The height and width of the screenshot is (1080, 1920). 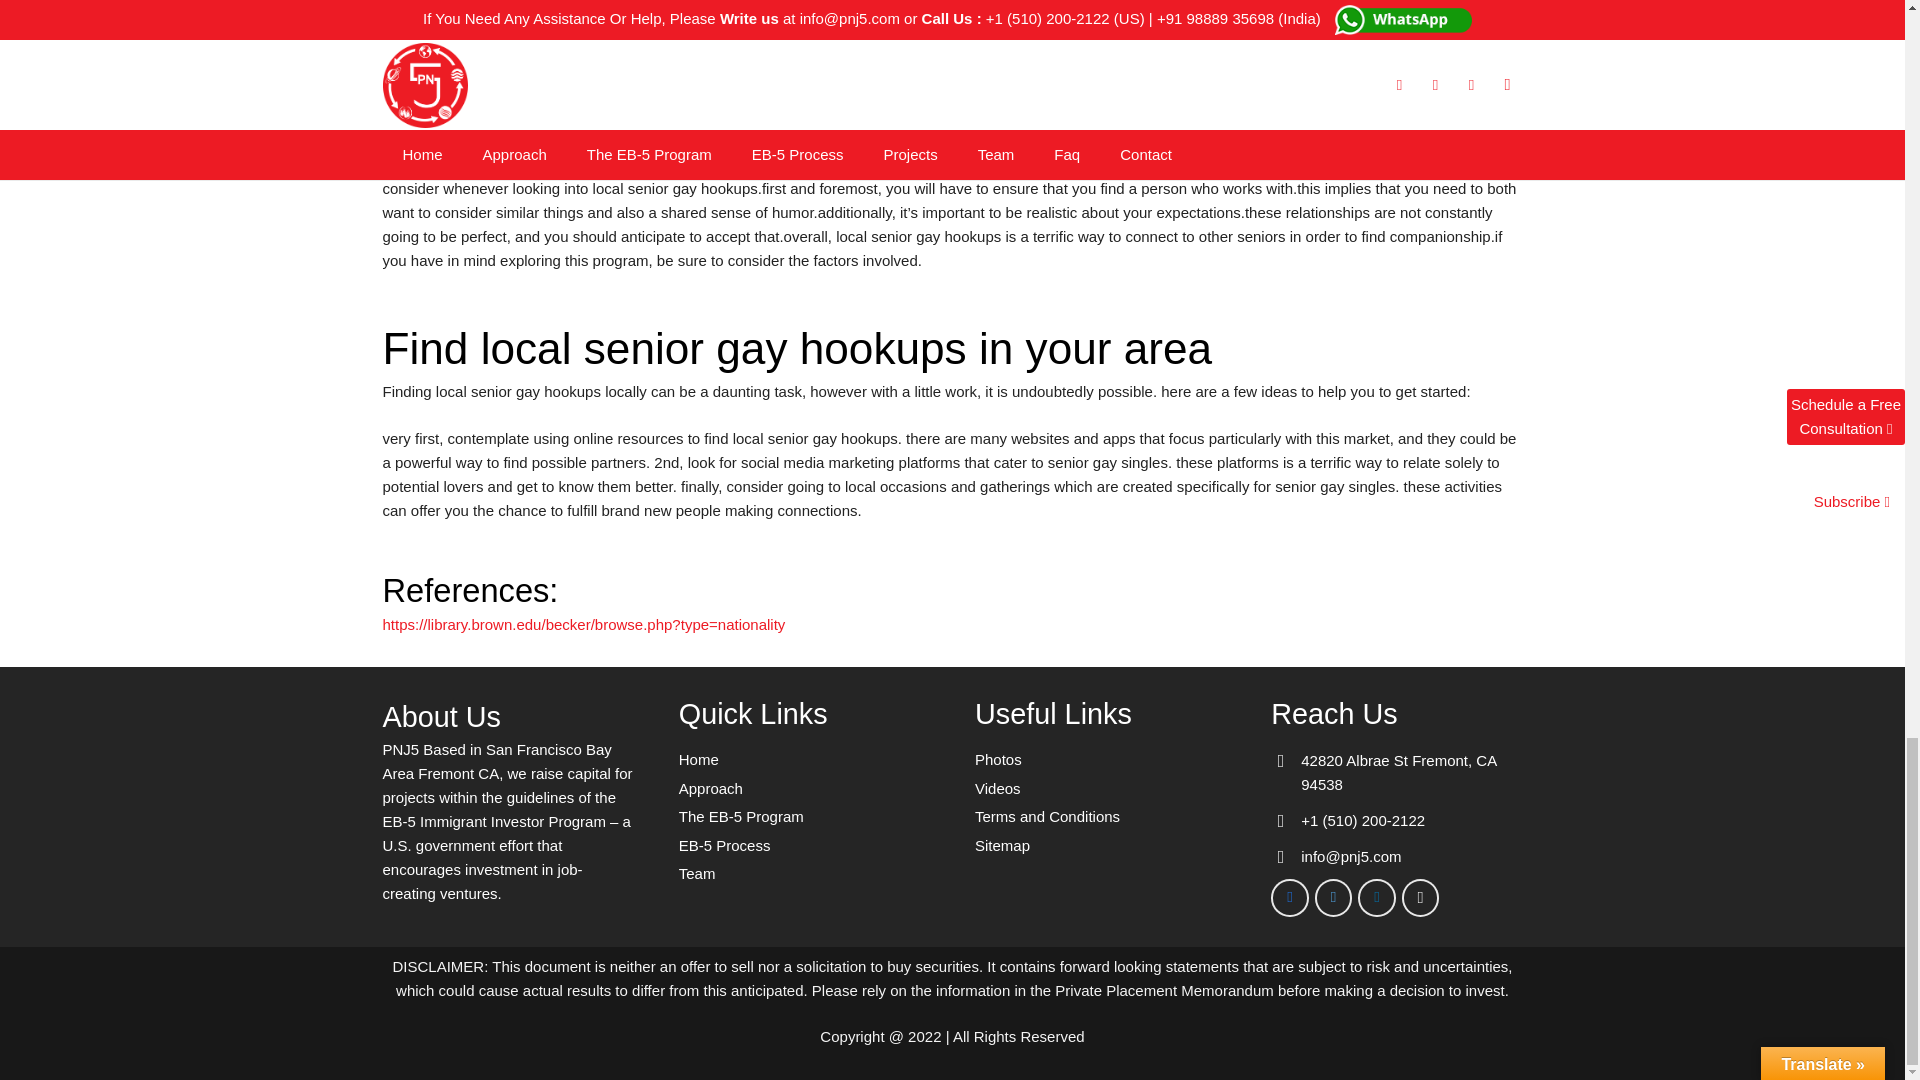 I want to click on Home, so click(x=698, y=758).